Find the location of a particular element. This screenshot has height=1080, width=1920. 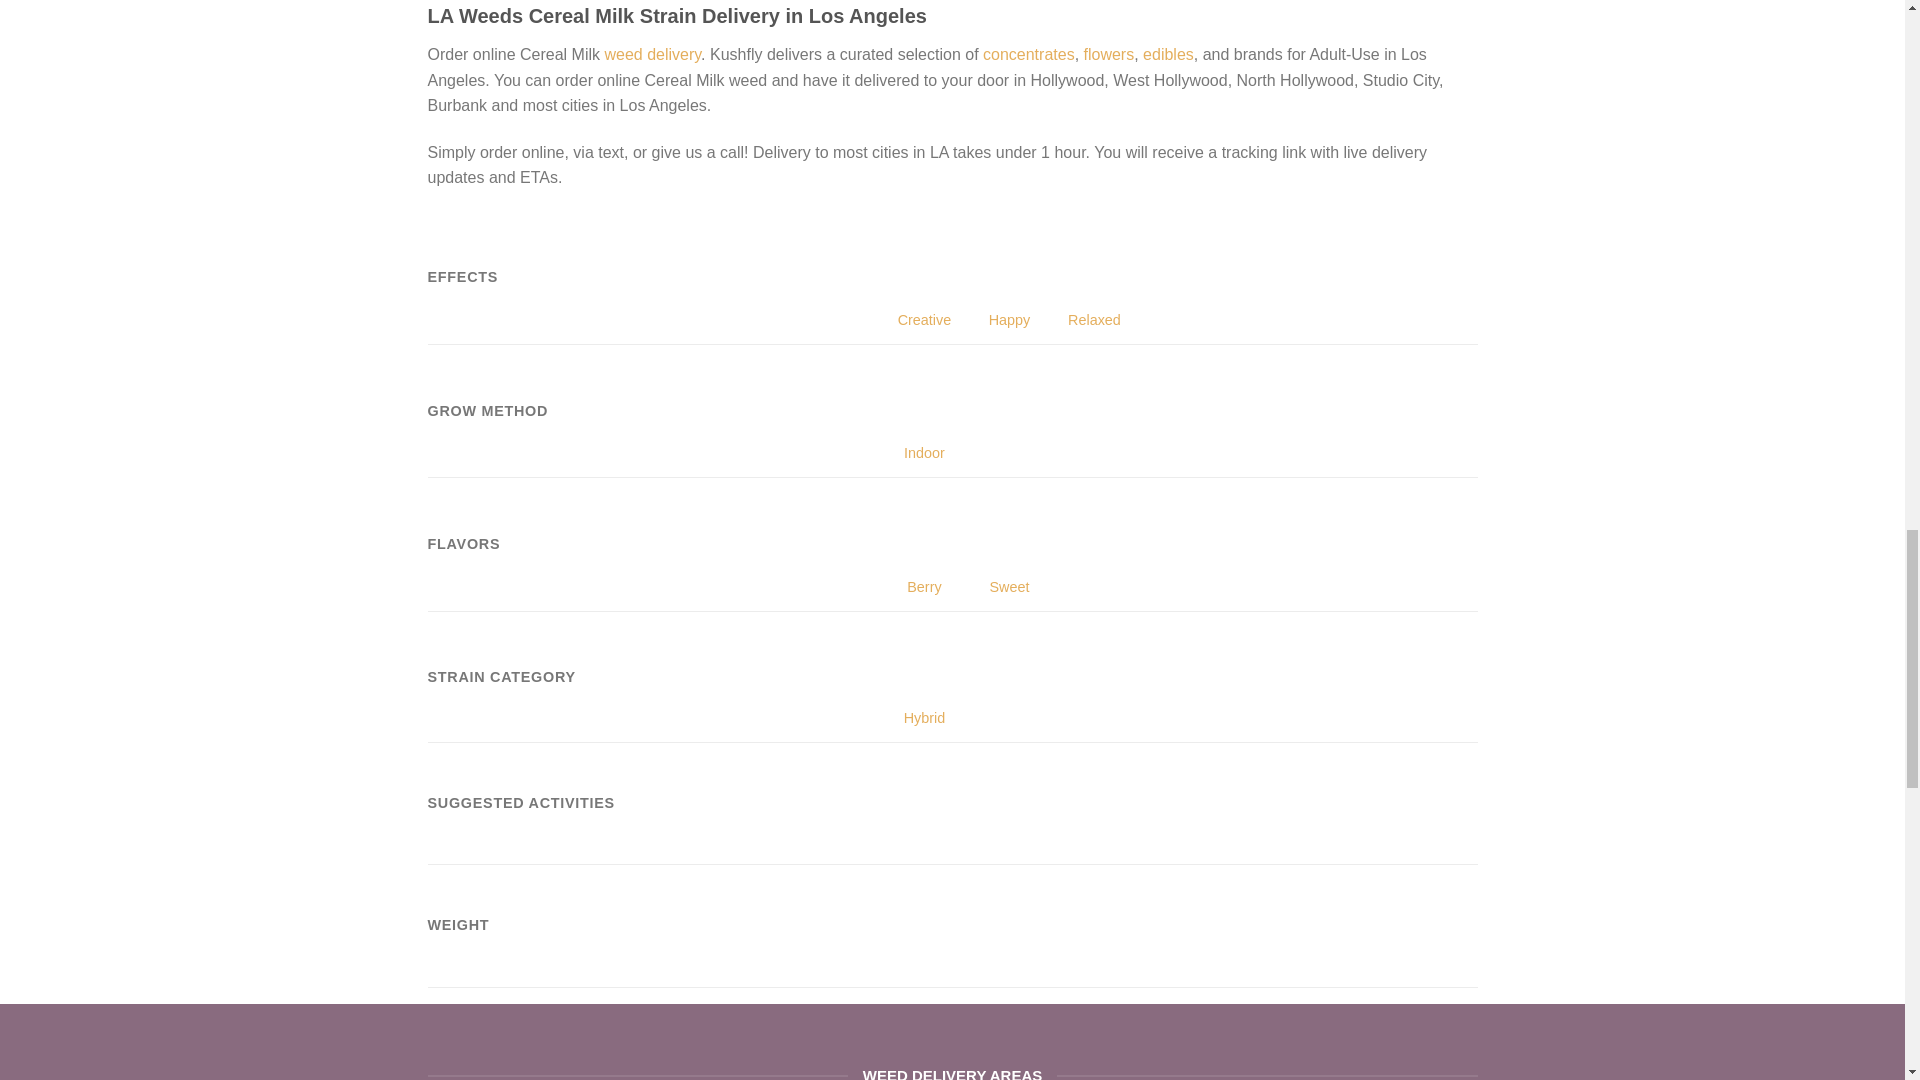

Happy is located at coordinates (1006, 263).